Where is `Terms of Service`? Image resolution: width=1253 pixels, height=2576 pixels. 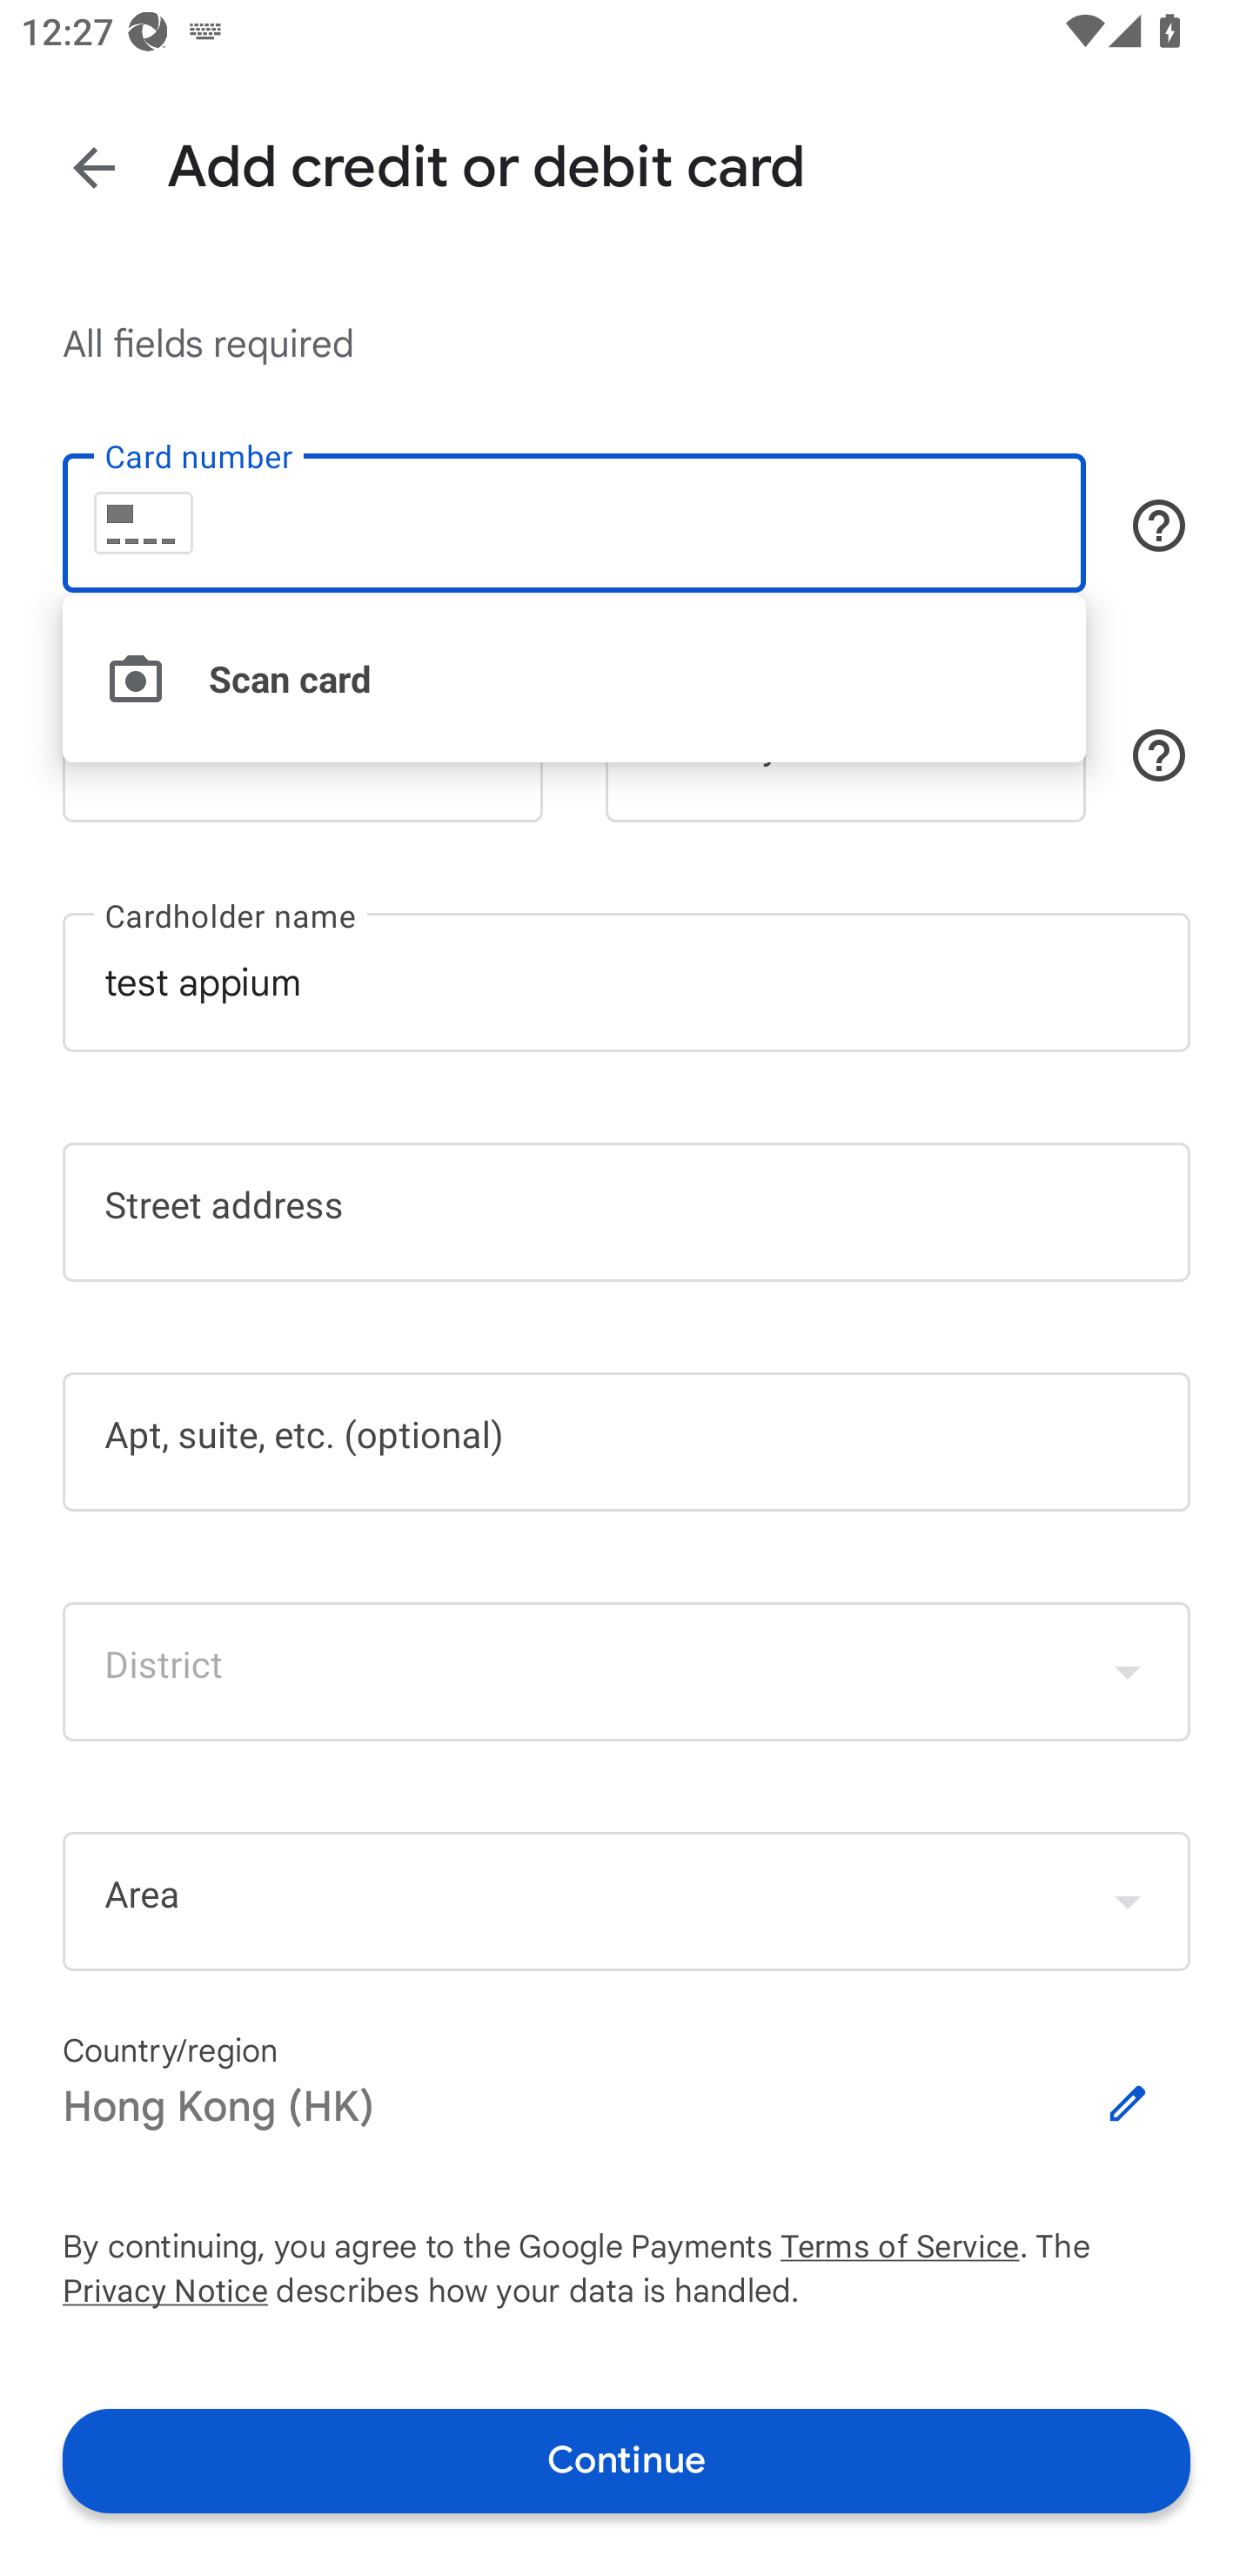 Terms of Service is located at coordinates (900, 2247).